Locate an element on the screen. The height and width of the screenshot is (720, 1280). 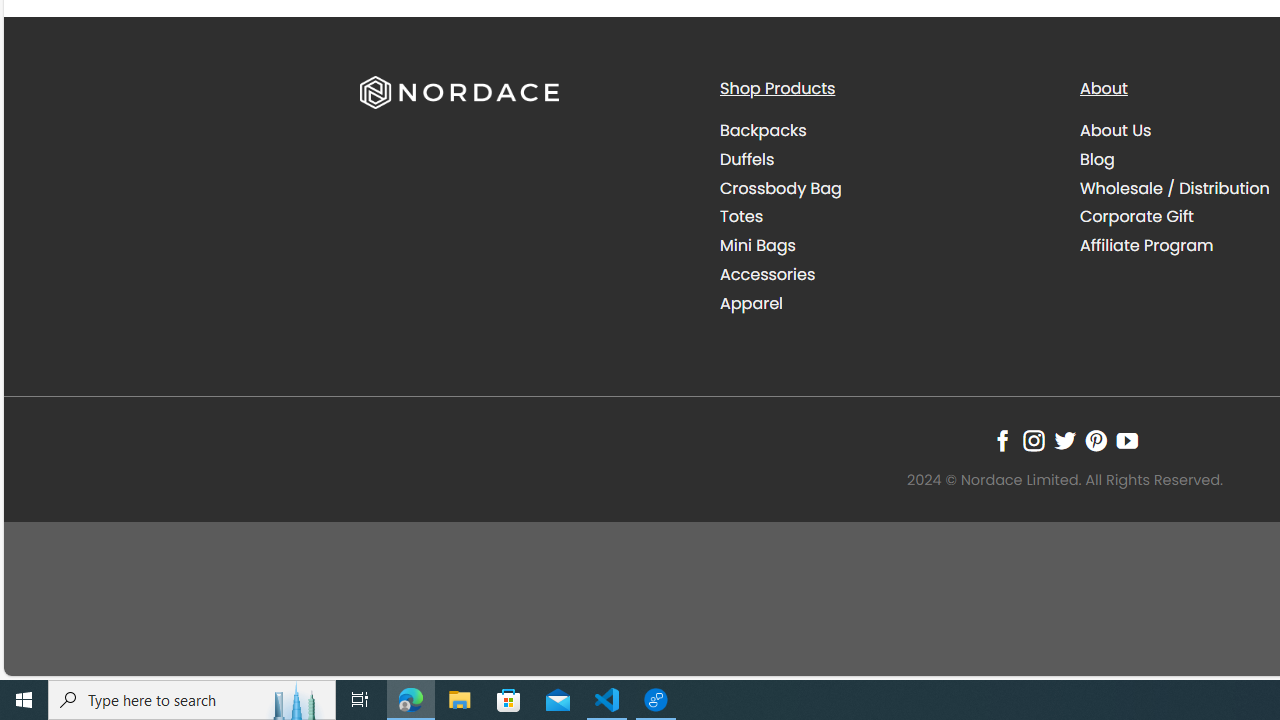
Blog is located at coordinates (1097, 158).